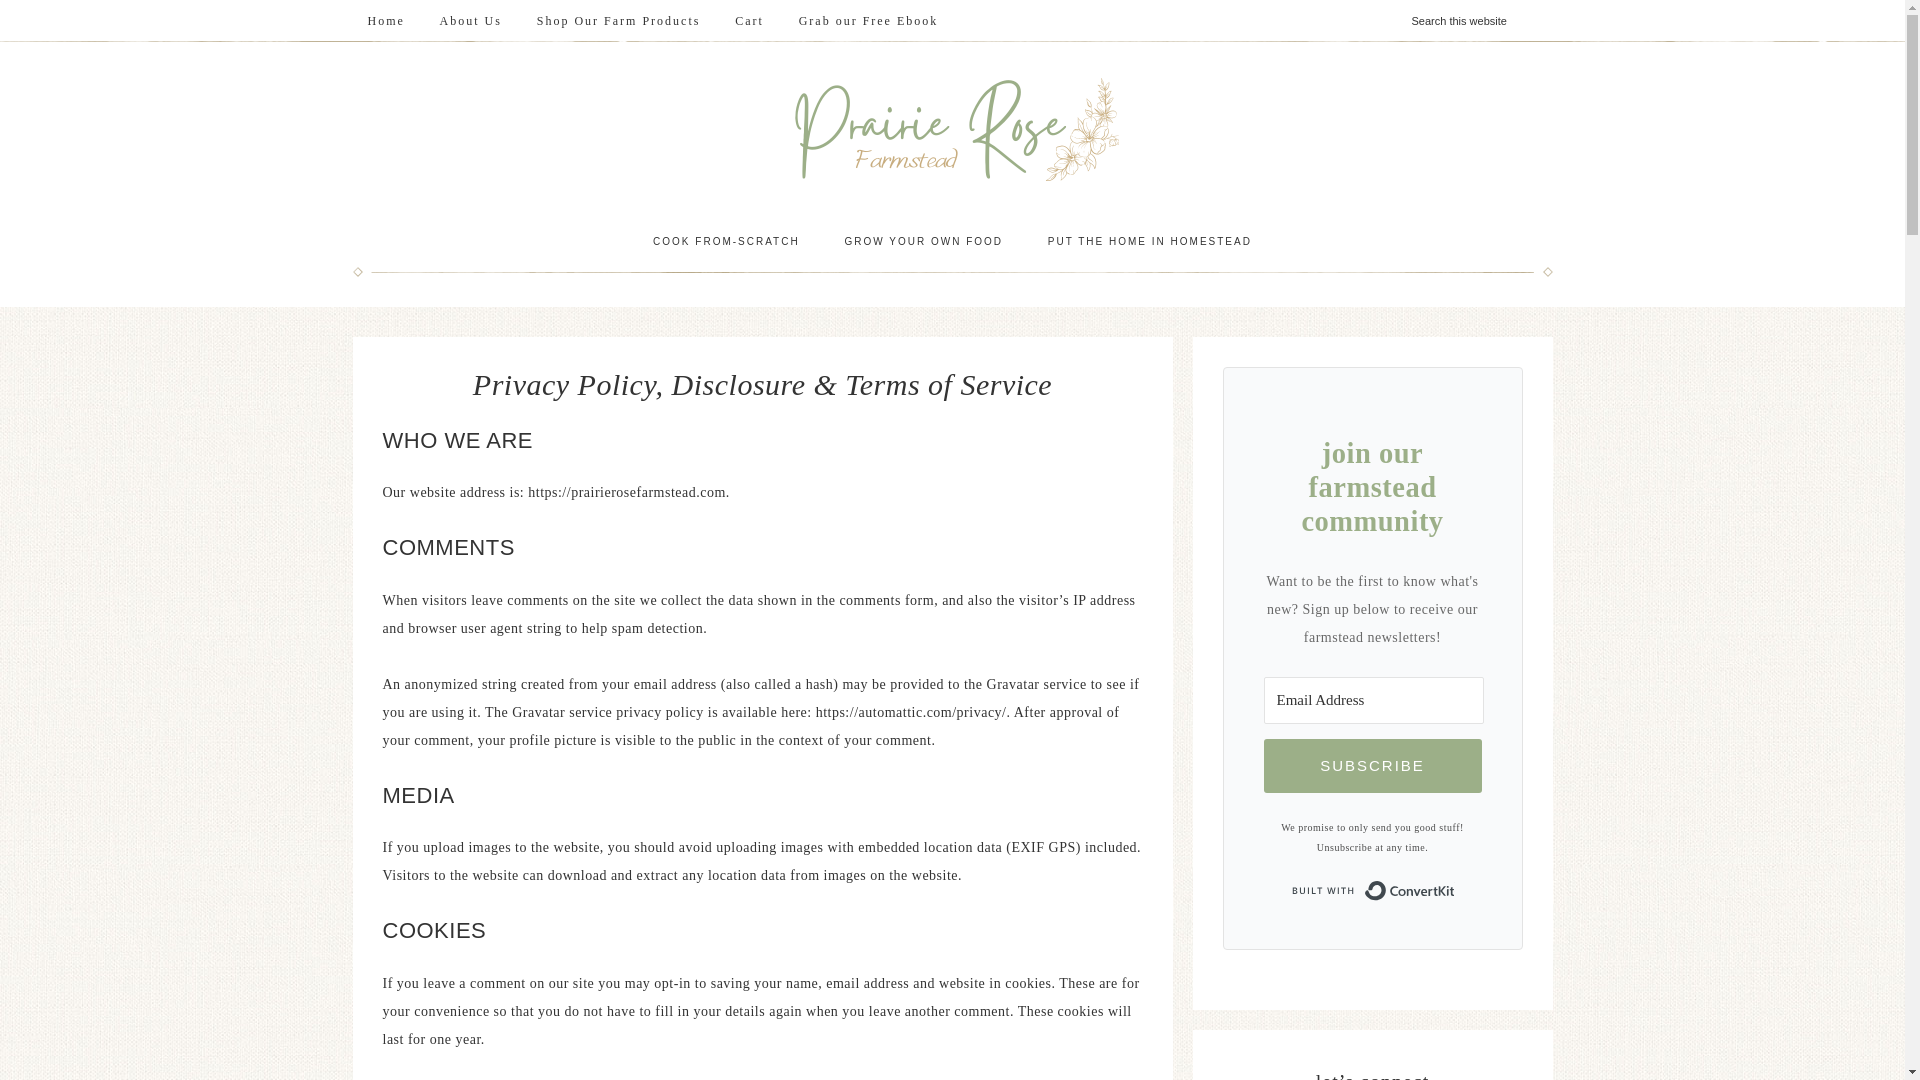 This screenshot has width=1920, height=1080. Describe the element at coordinates (726, 242) in the screenshot. I see `COOK FROM-SCRATCH` at that location.